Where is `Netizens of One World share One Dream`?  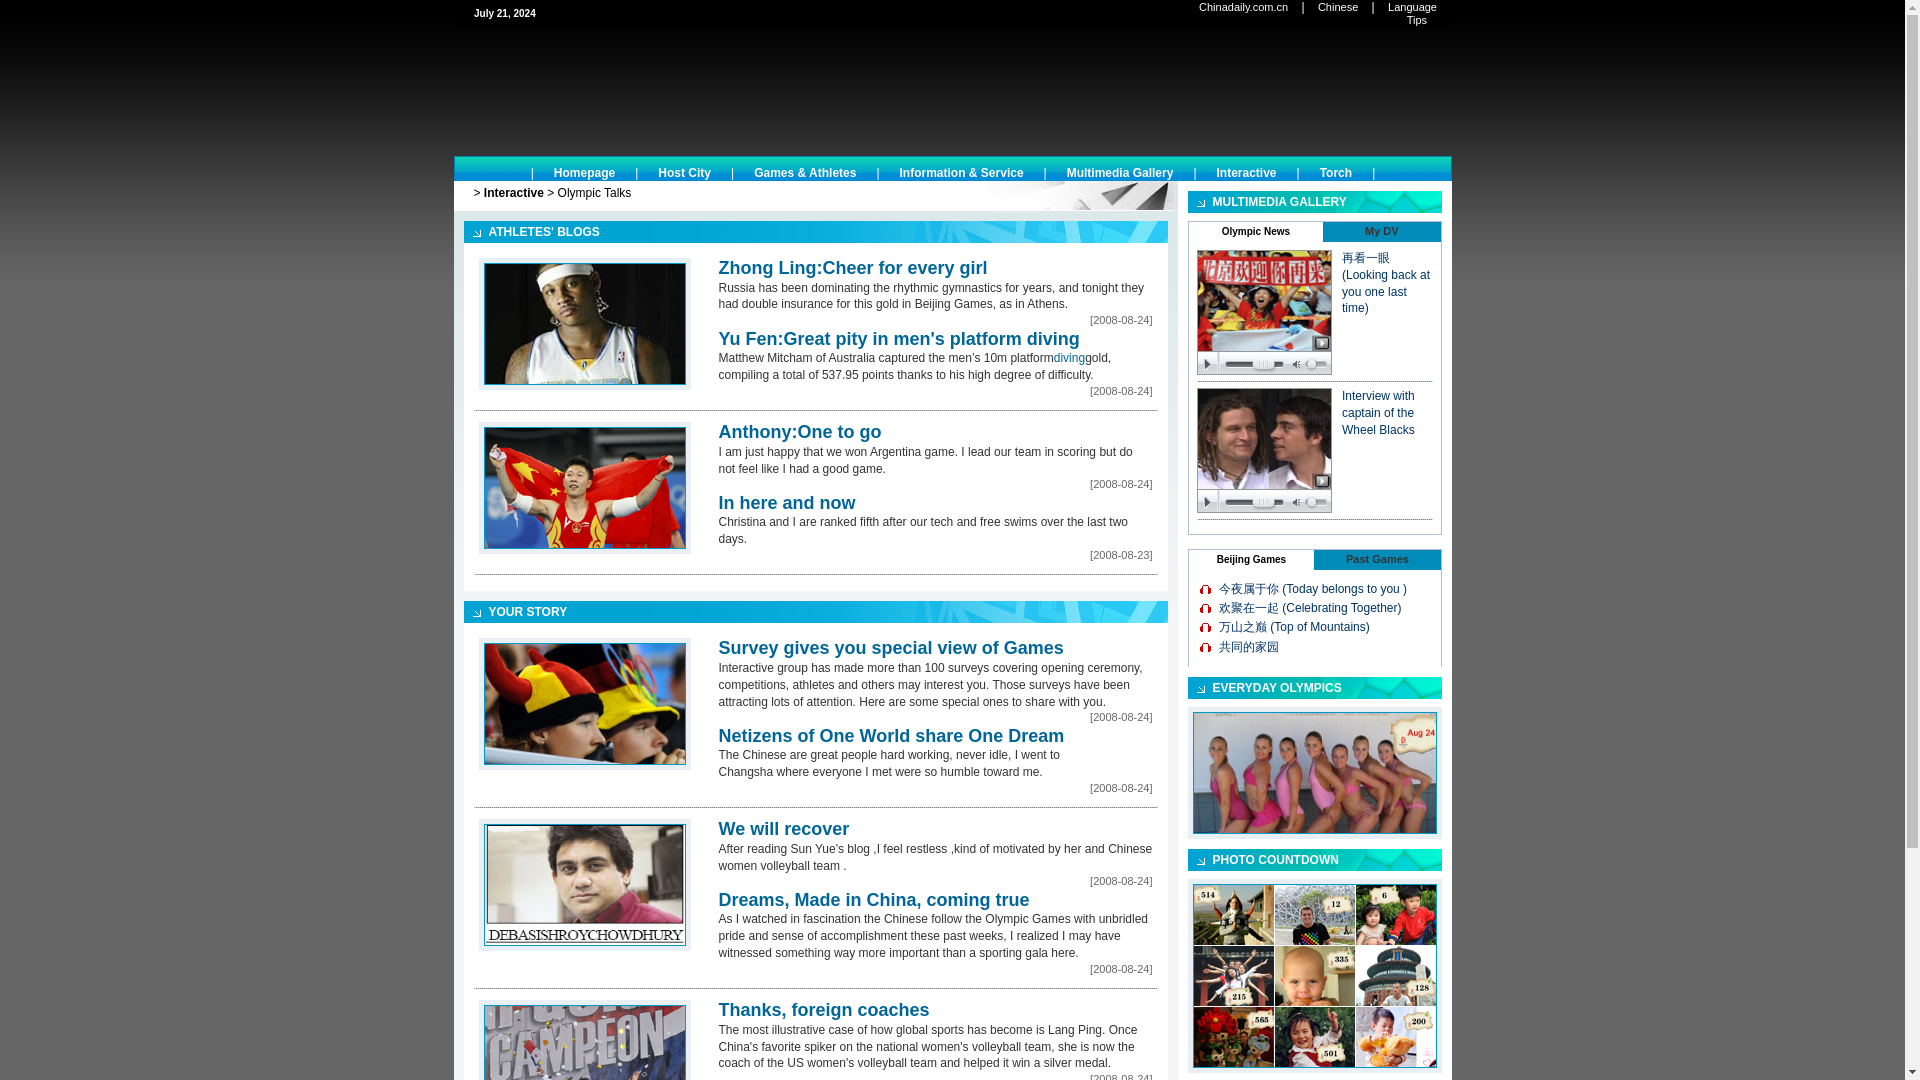 Netizens of One World share One Dream is located at coordinates (890, 736).